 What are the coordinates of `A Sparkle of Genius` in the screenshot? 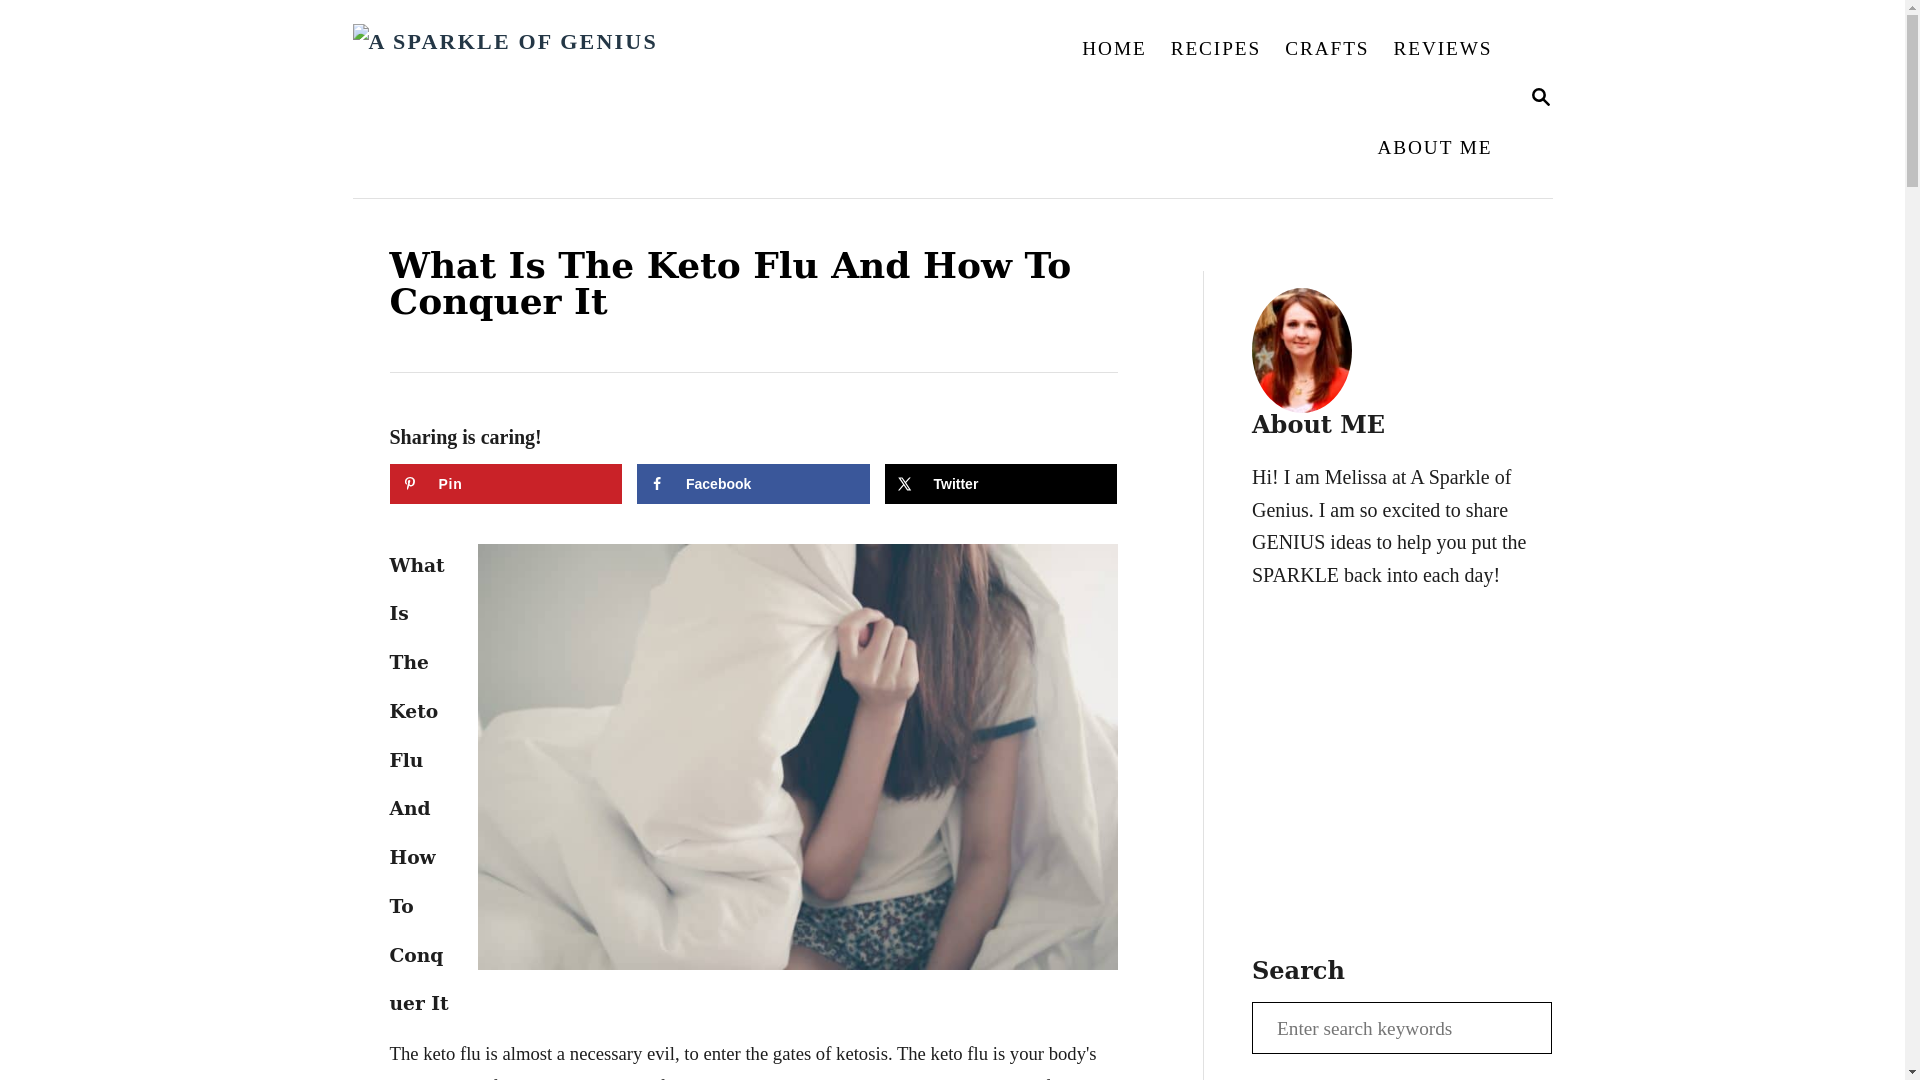 It's located at (705, 98).